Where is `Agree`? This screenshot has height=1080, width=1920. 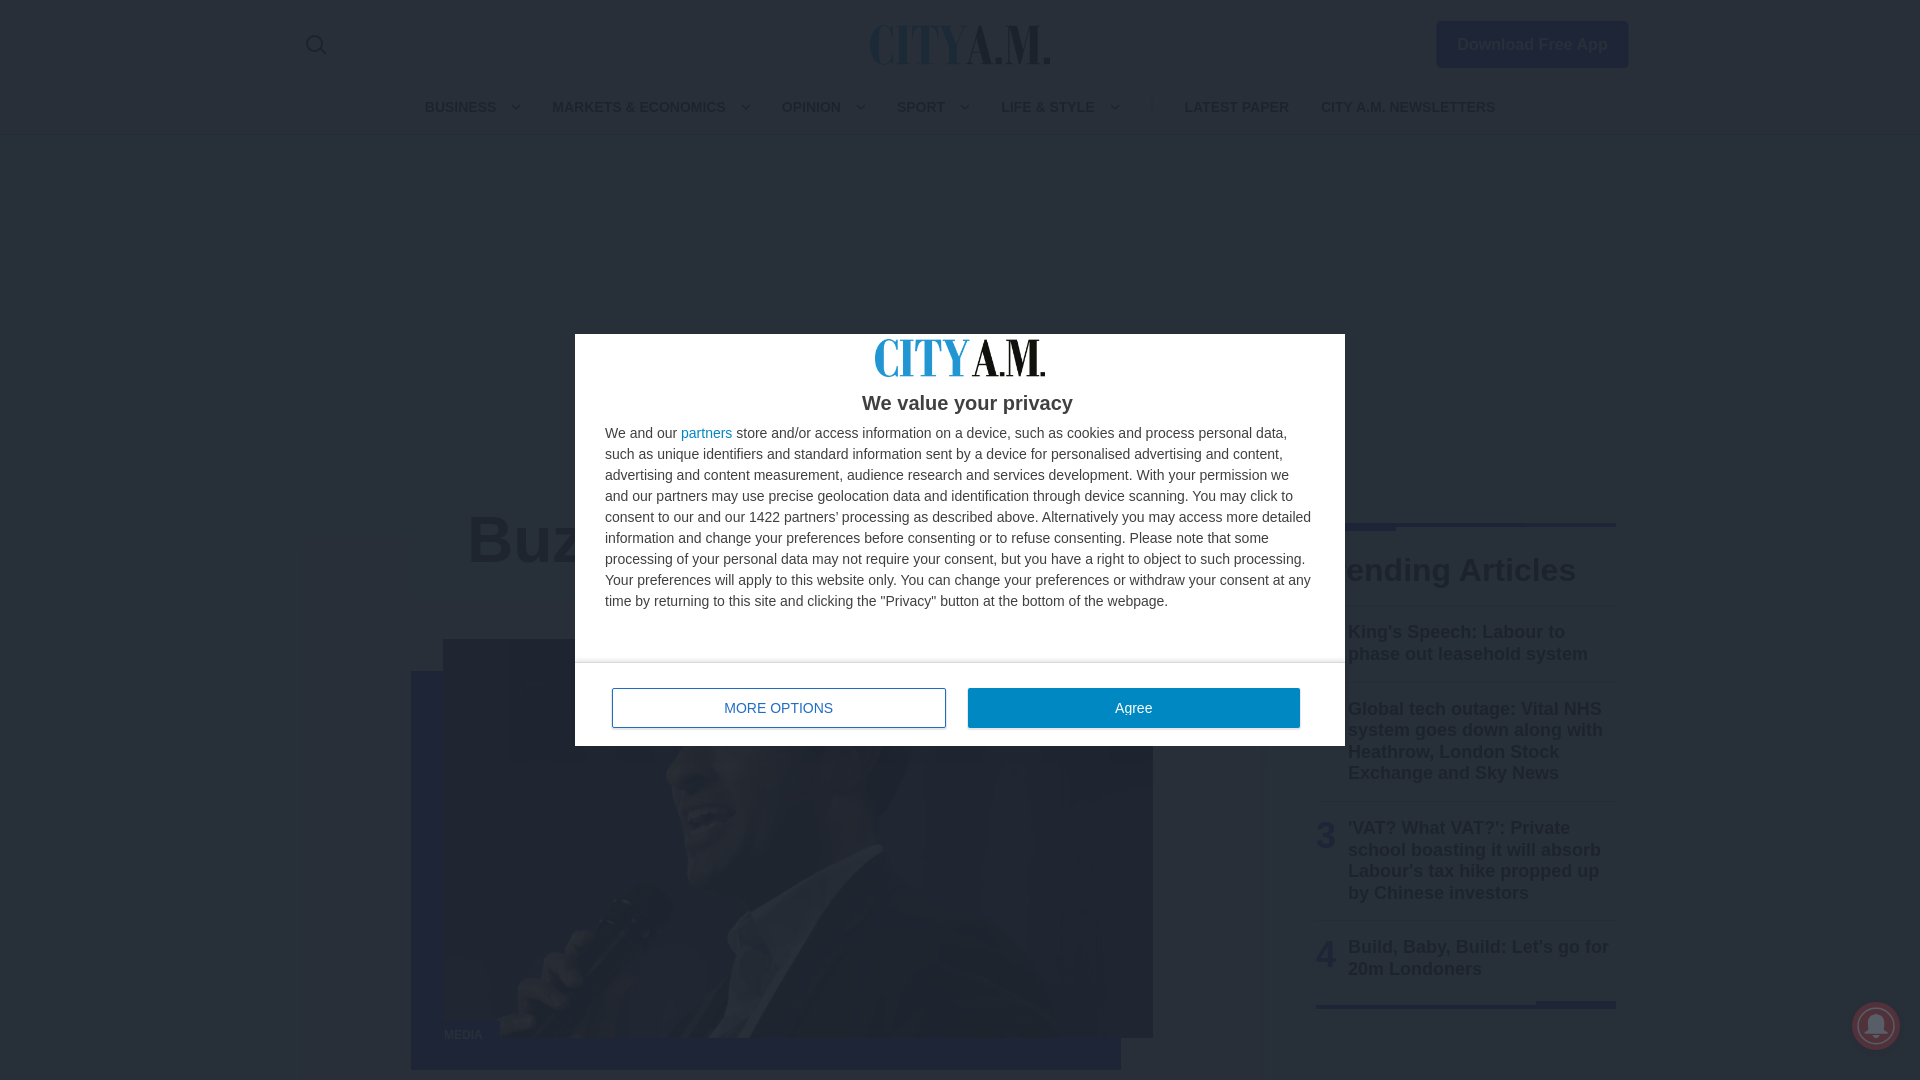 Agree is located at coordinates (706, 432).